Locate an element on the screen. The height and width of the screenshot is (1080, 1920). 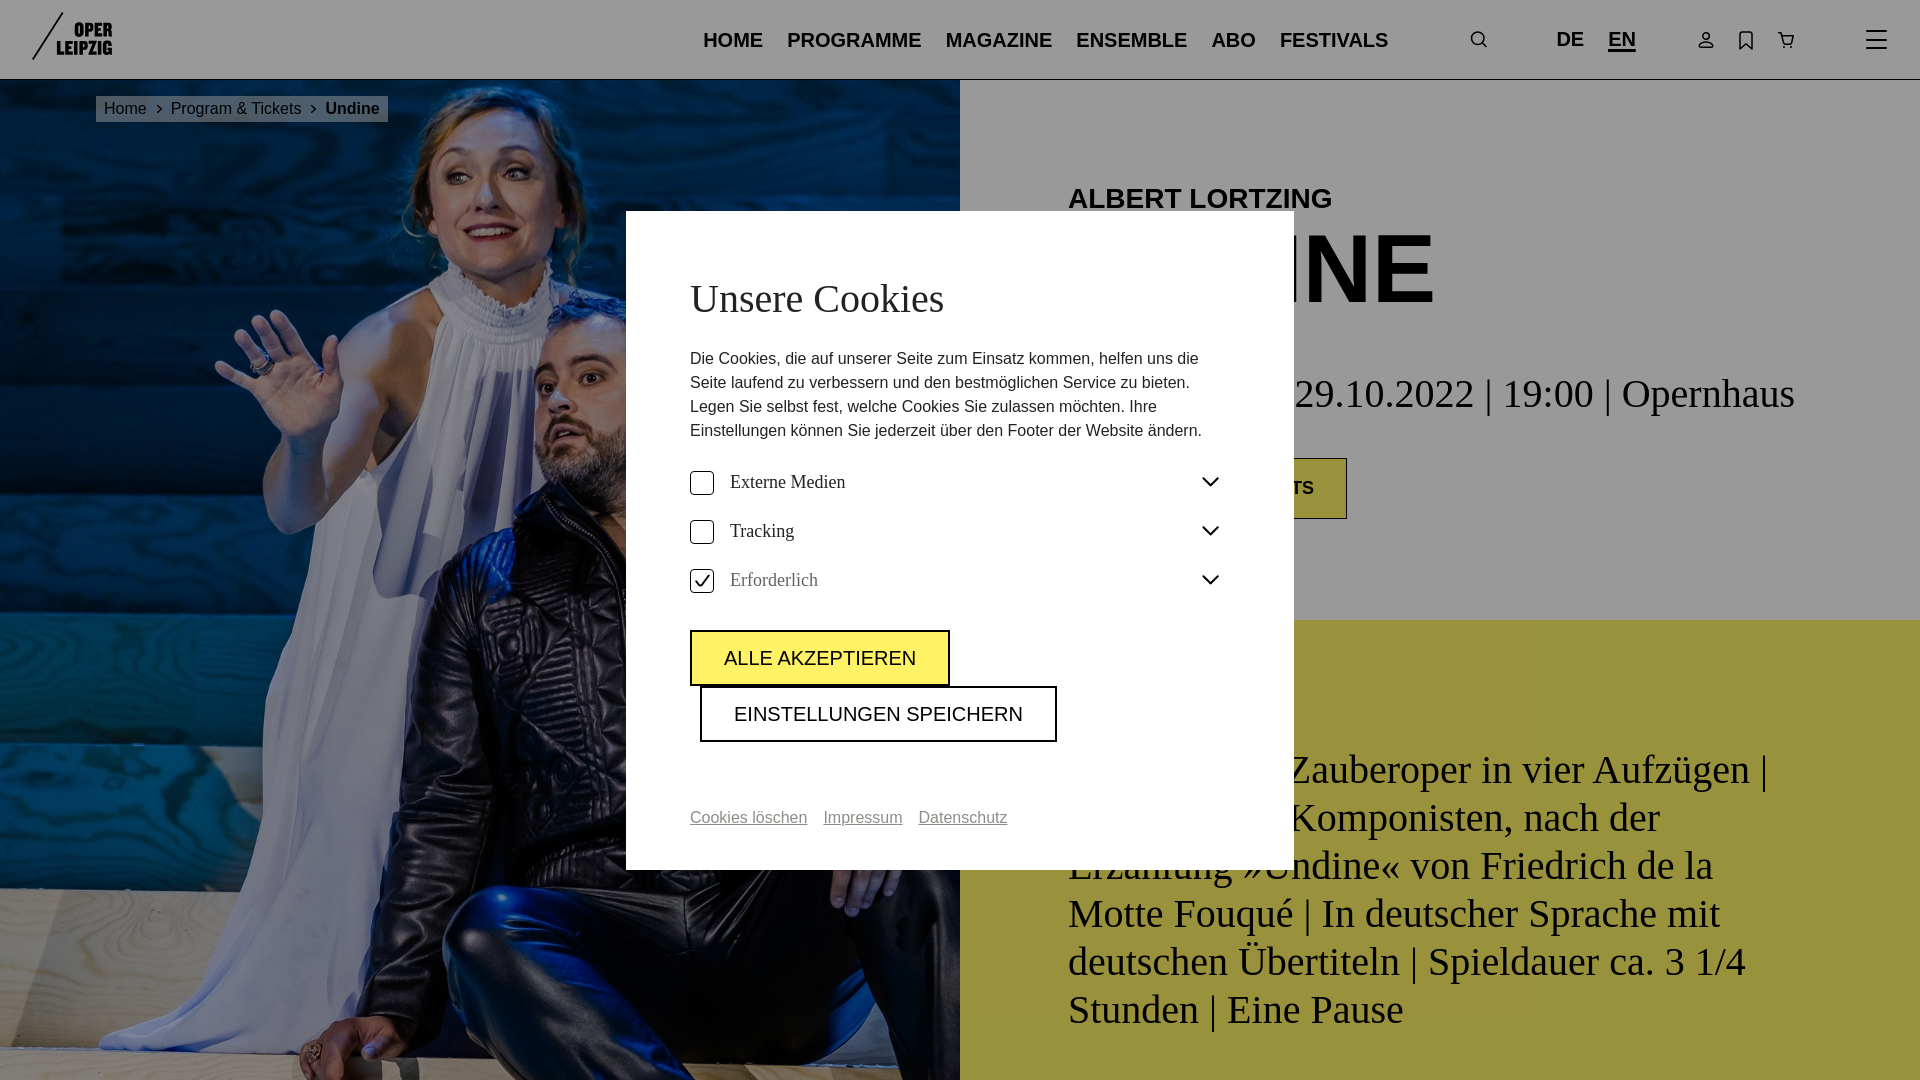
EINSTELLUNGEN SPEICHERN is located at coordinates (878, 713).